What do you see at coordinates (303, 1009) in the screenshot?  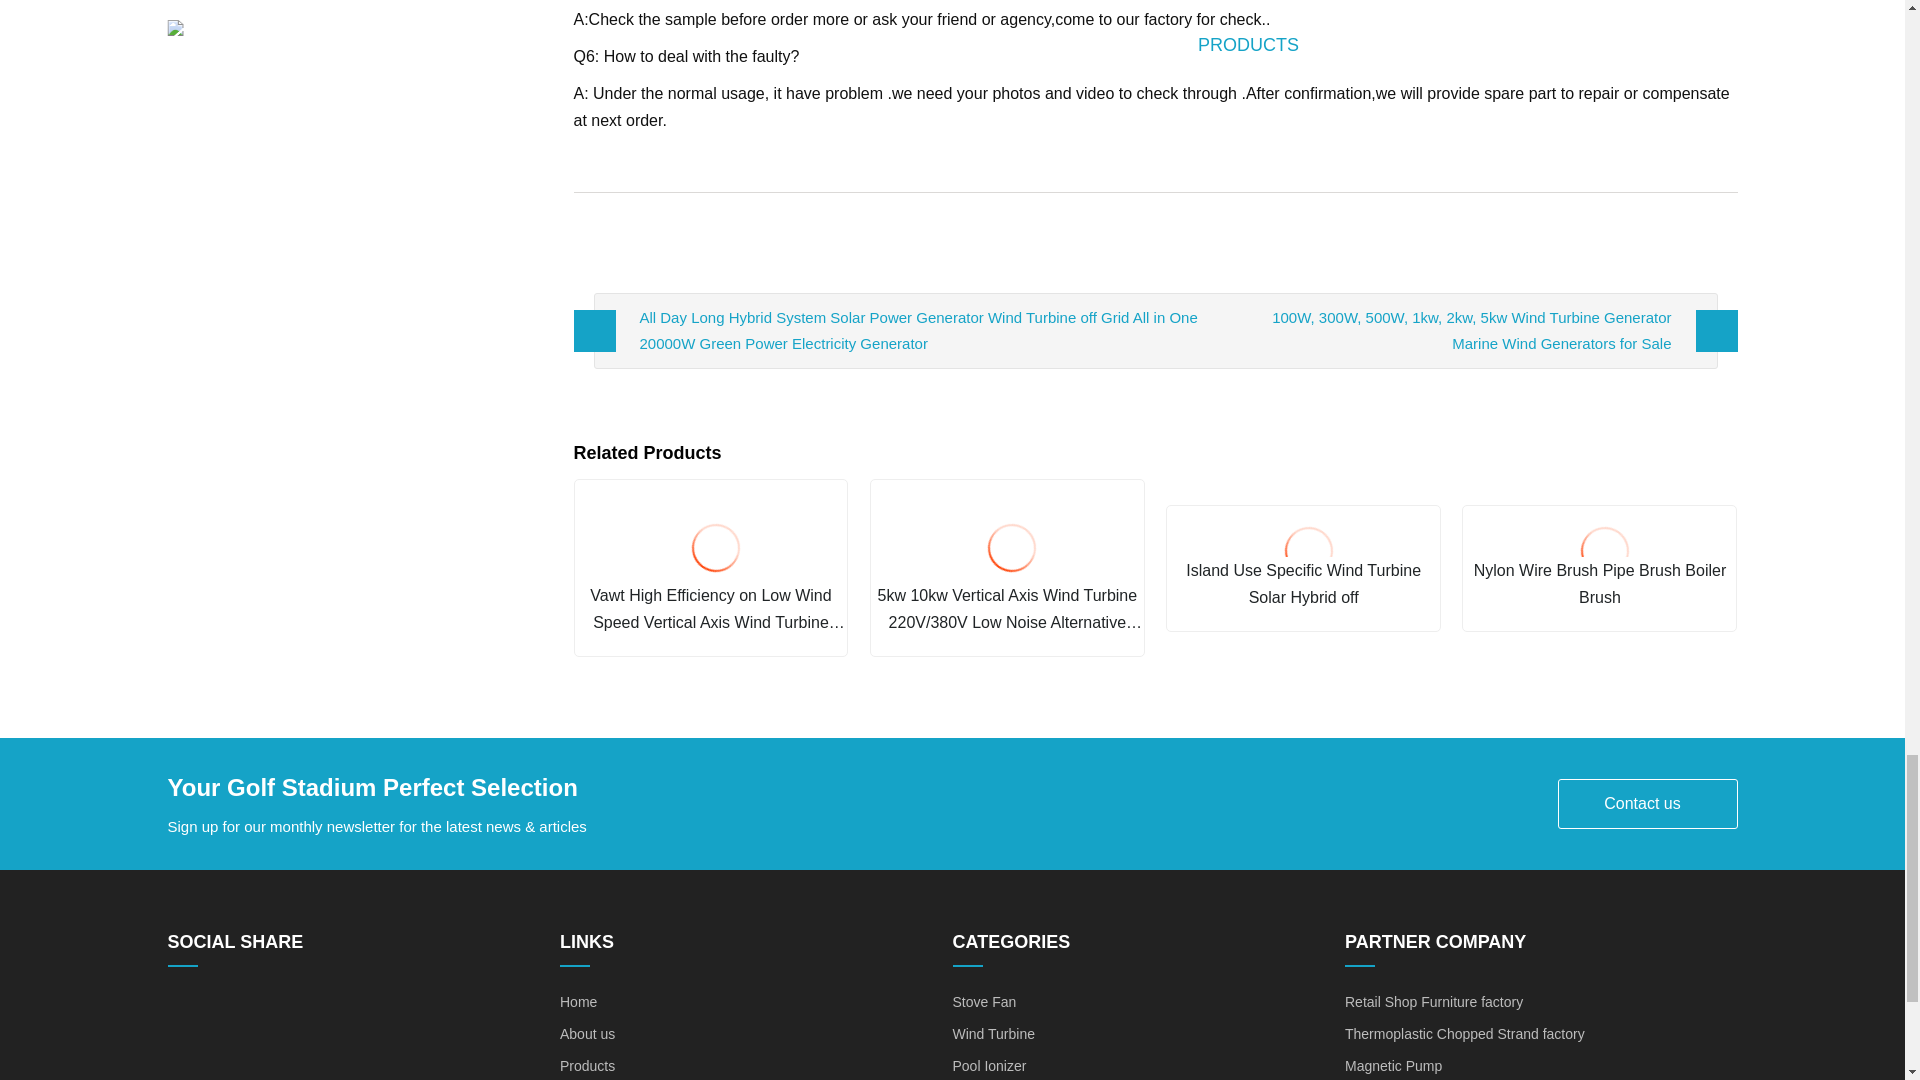 I see `youtube` at bounding box center [303, 1009].